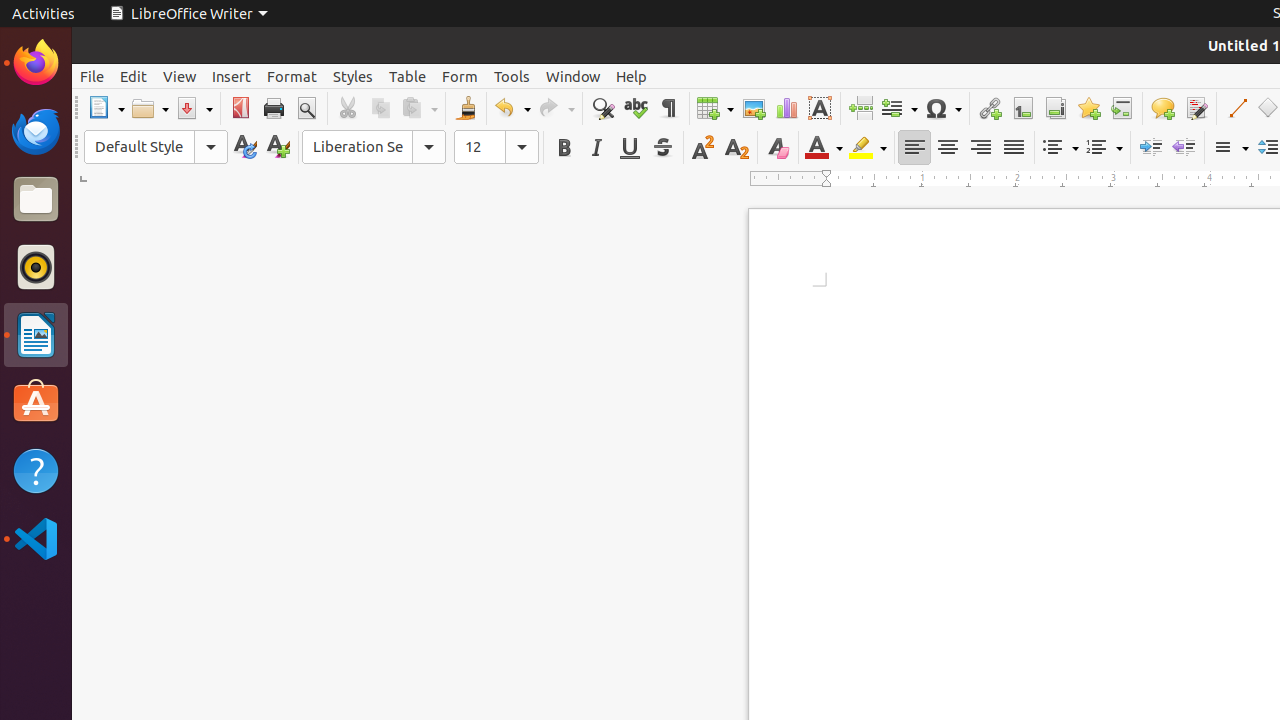 The image size is (1280, 720). I want to click on Font Size, so click(496, 147).